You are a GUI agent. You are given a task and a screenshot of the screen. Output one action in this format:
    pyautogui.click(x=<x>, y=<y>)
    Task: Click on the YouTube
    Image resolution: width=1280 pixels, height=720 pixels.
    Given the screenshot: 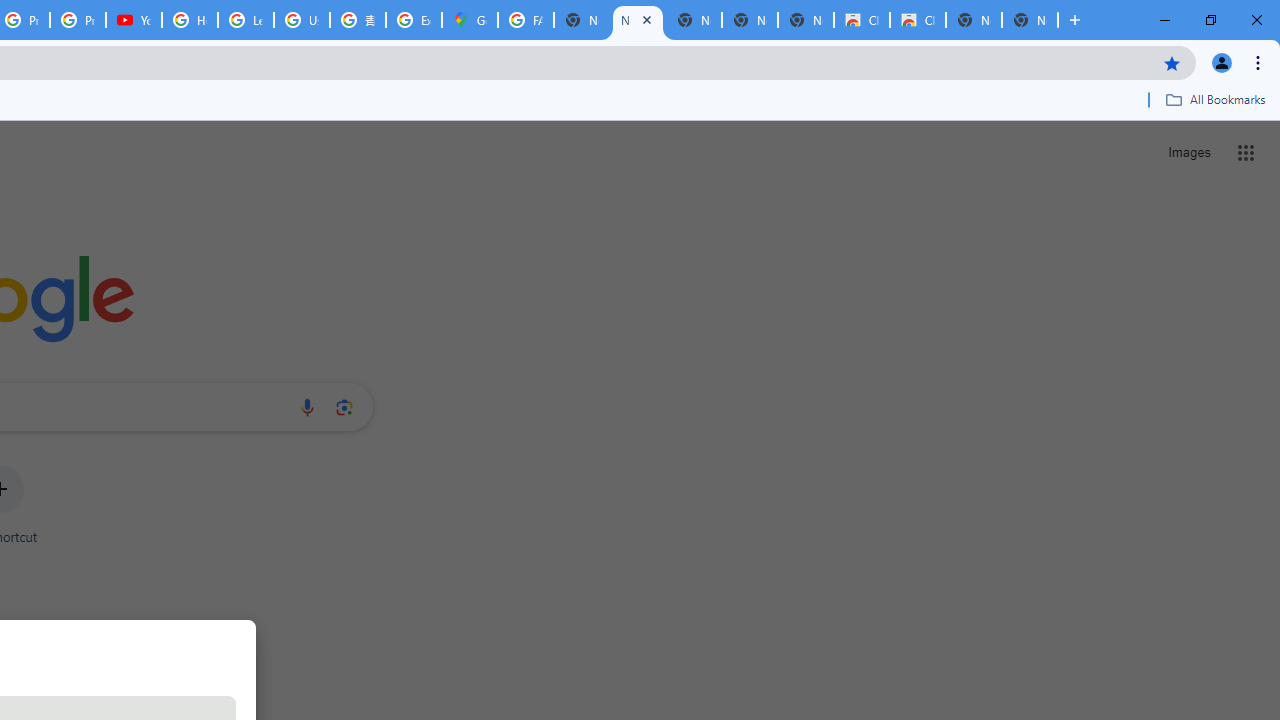 What is the action you would take?
    pyautogui.click(x=134, y=20)
    